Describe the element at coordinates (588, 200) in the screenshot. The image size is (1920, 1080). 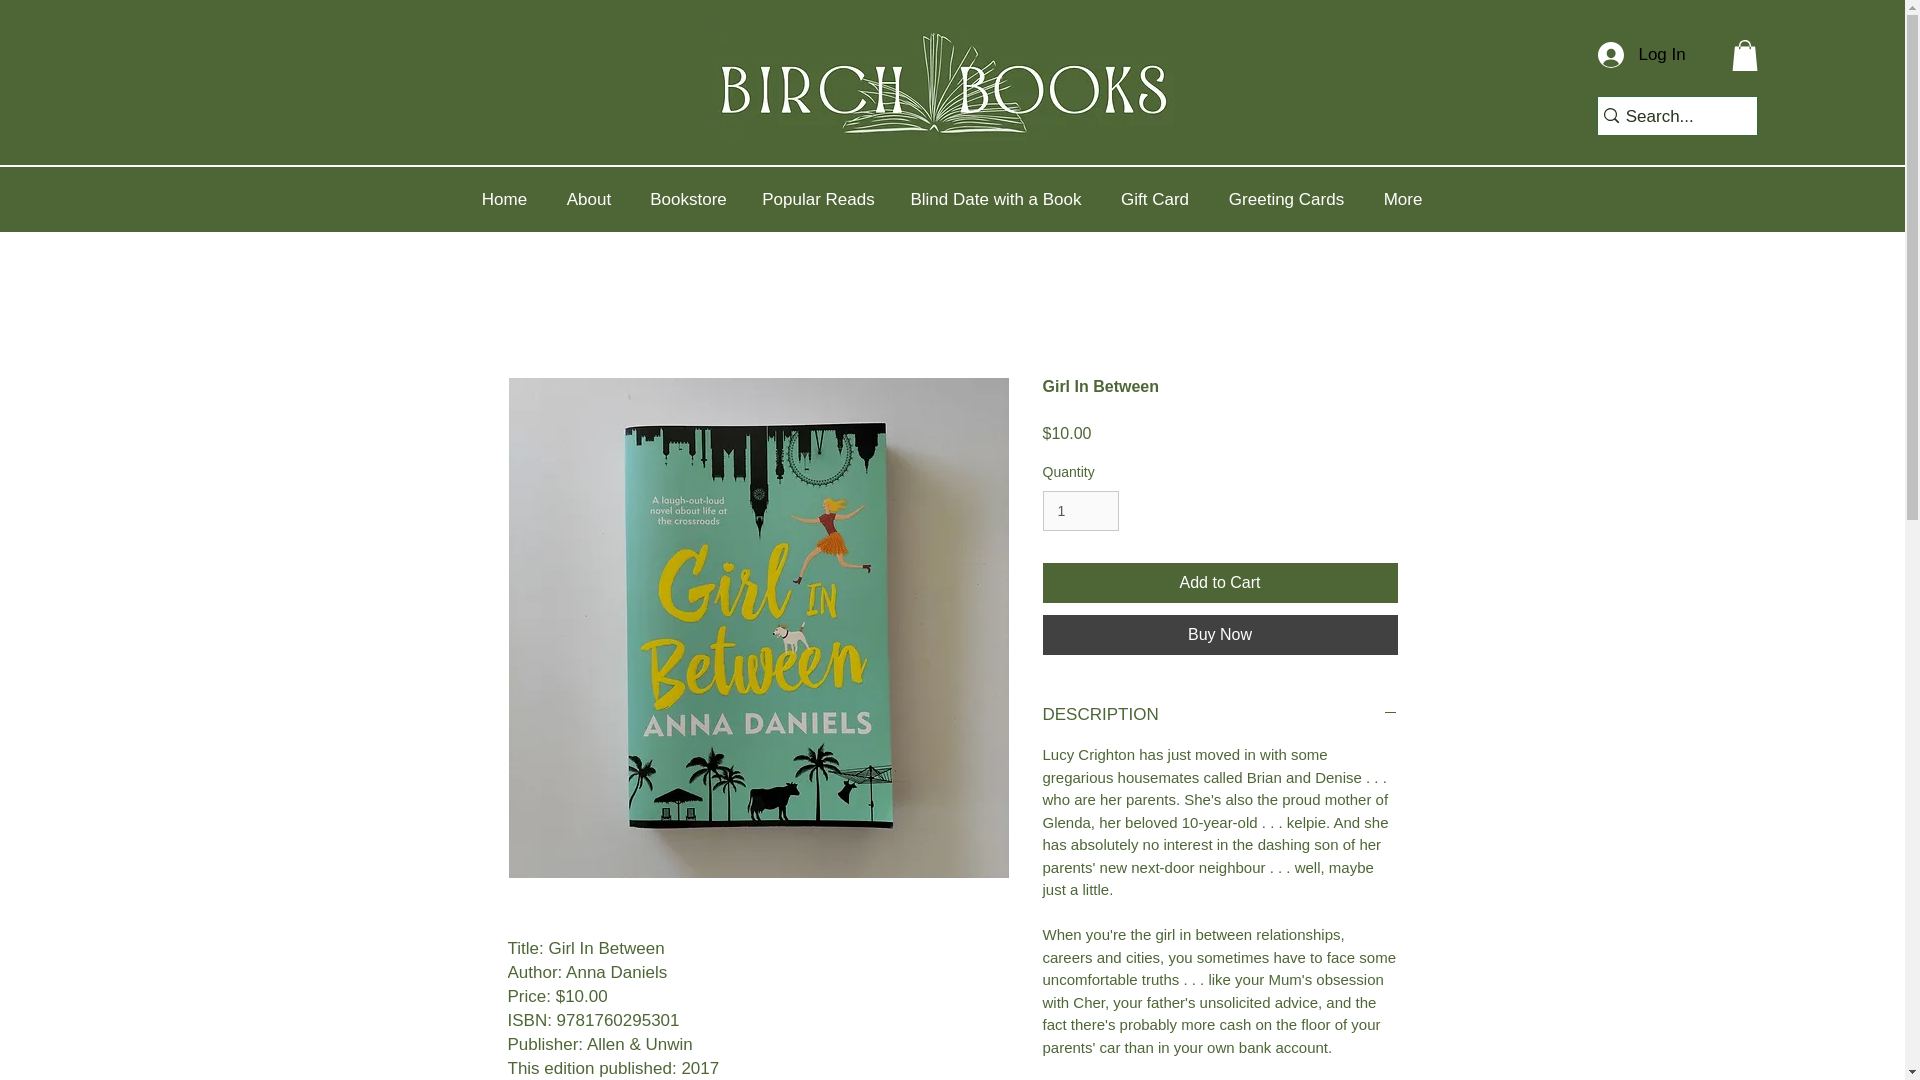
I see `About` at that location.